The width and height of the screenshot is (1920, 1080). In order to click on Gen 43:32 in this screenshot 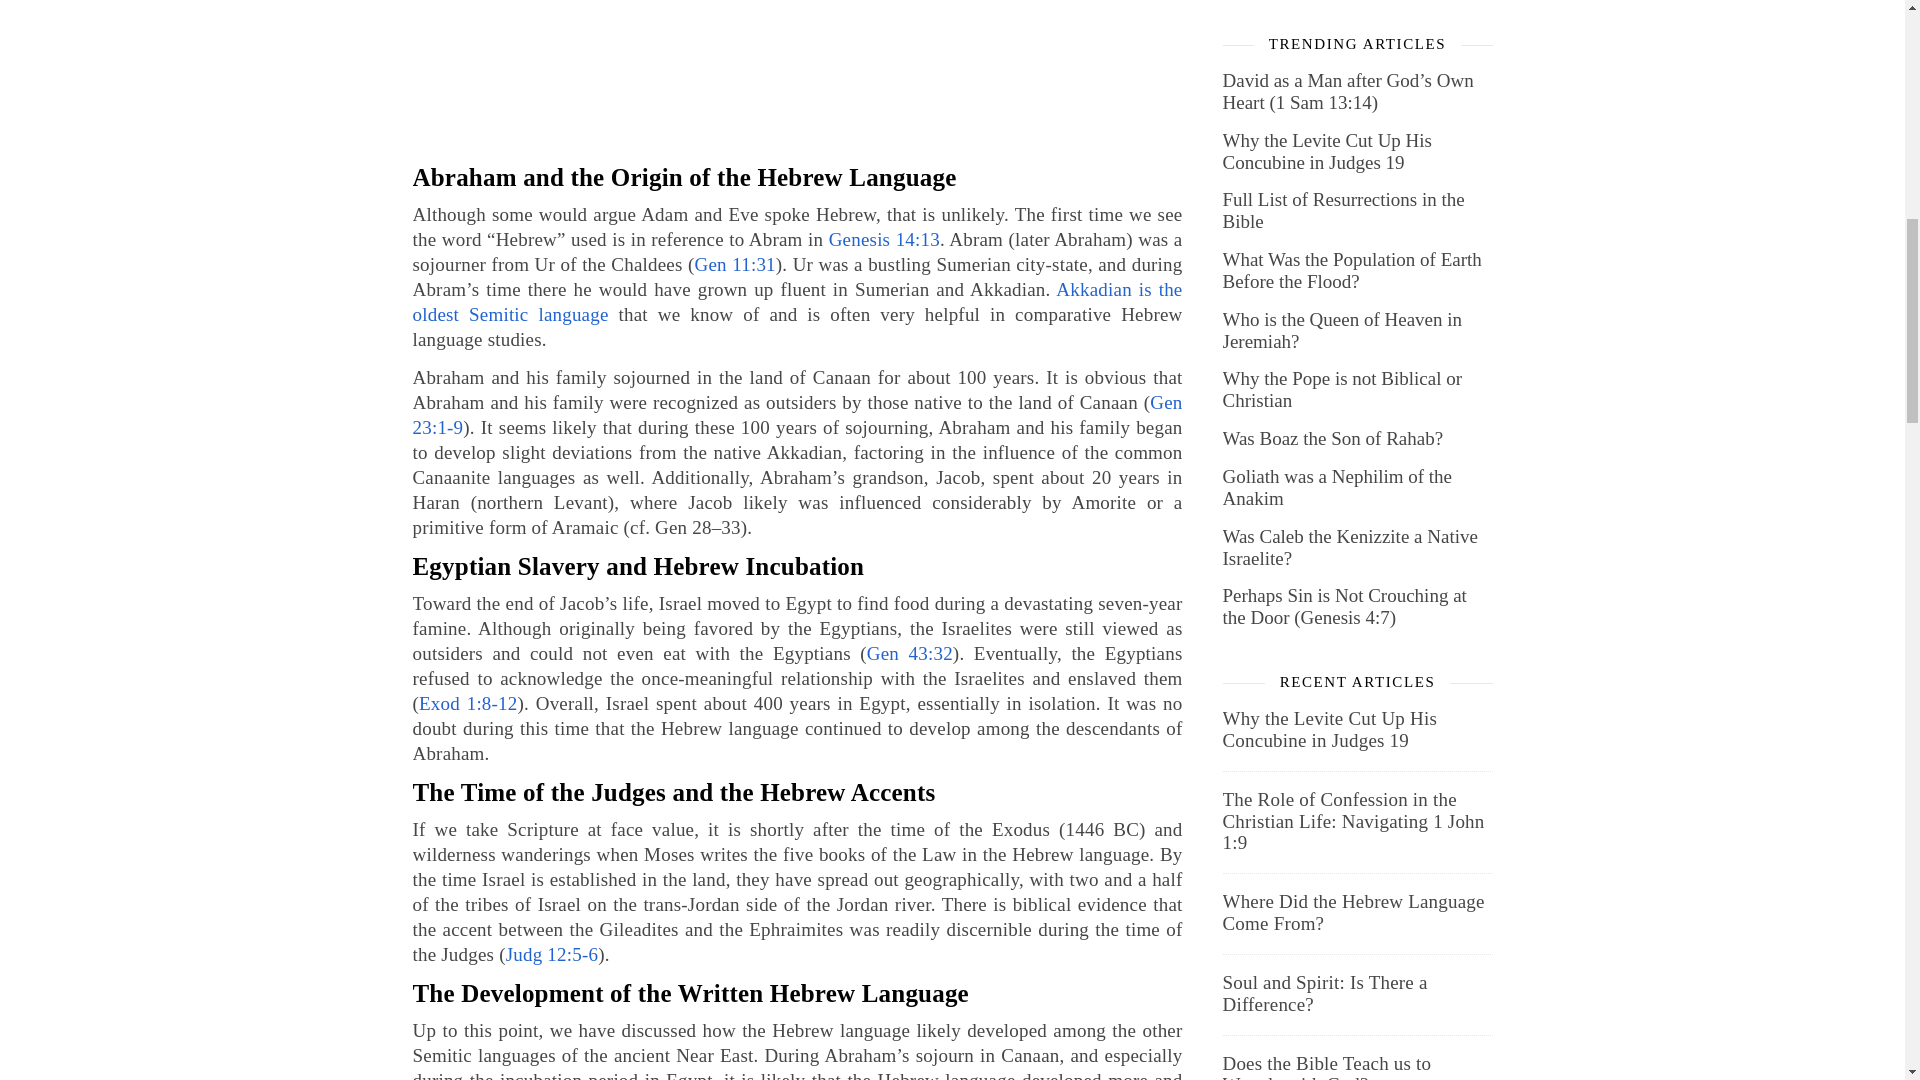, I will do `click(910, 653)`.